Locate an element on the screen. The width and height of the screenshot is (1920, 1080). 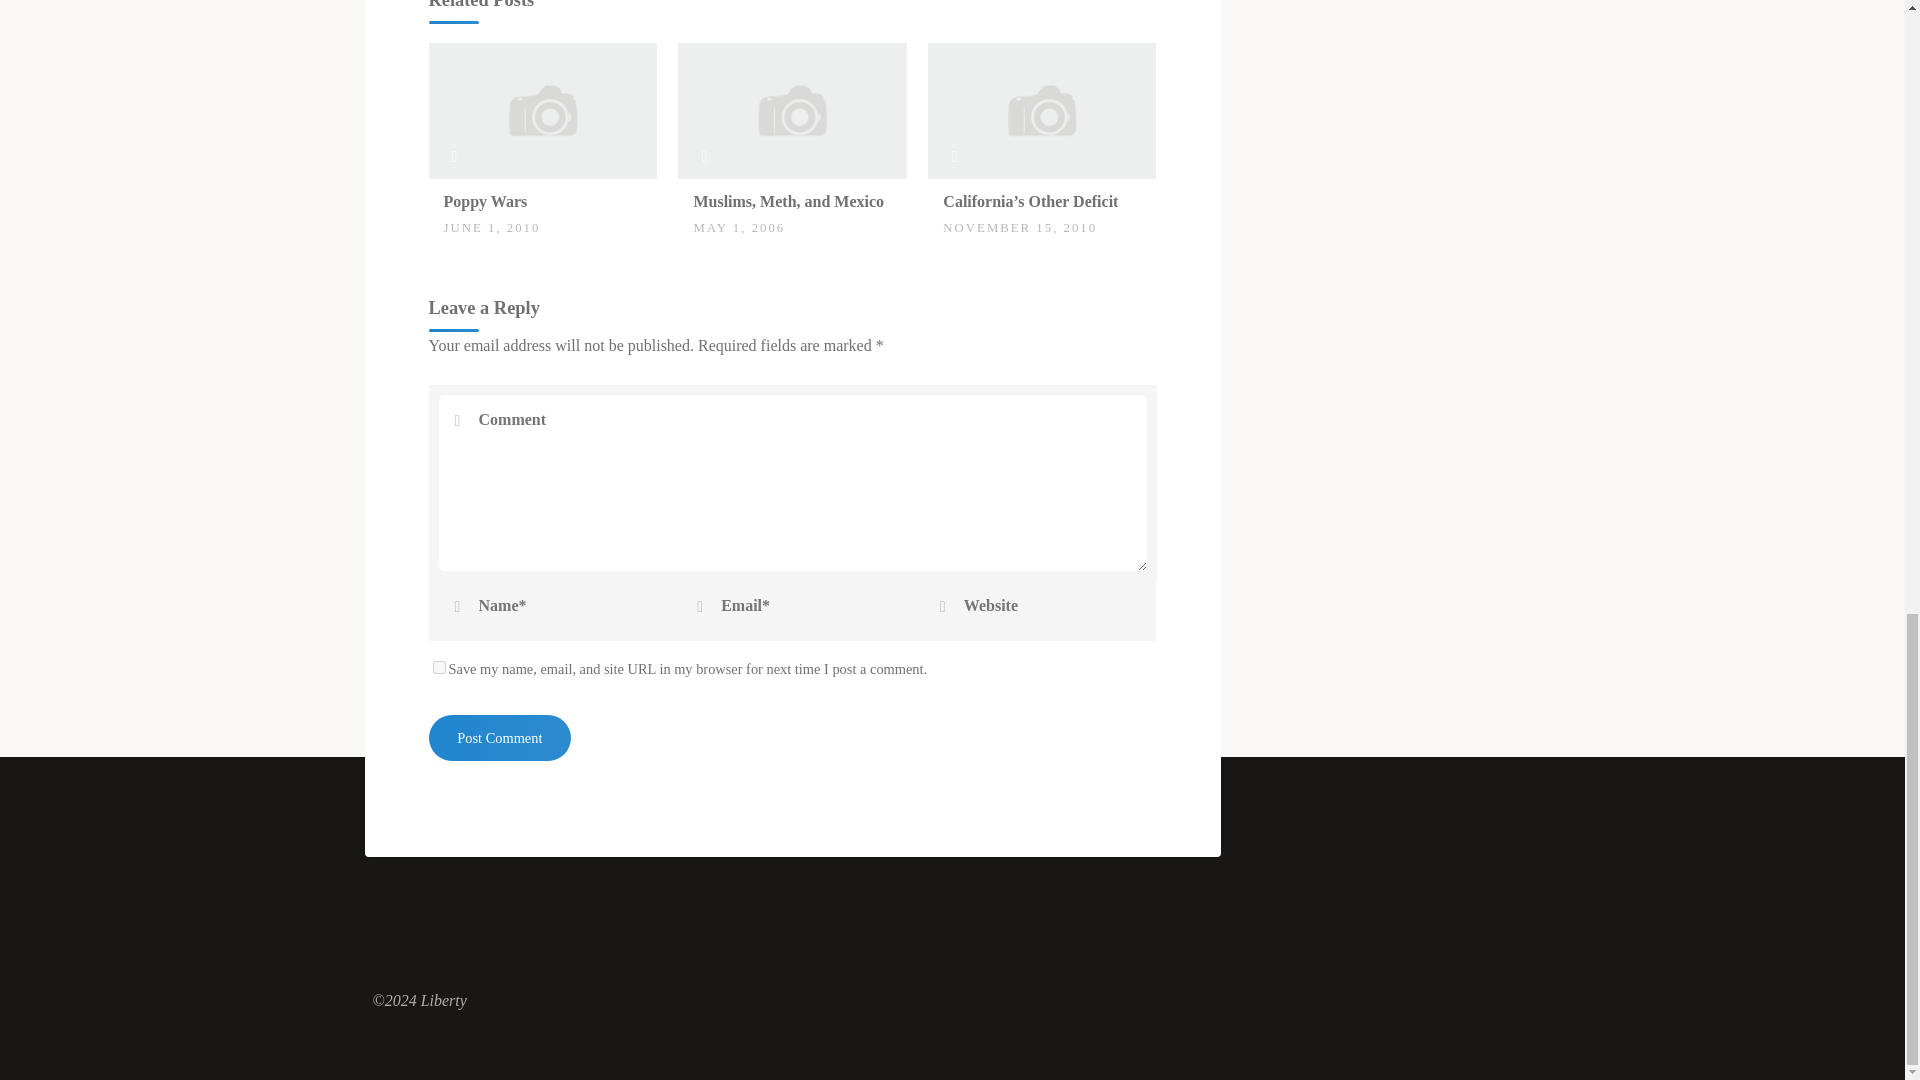
0 is located at coordinates (454, 192).